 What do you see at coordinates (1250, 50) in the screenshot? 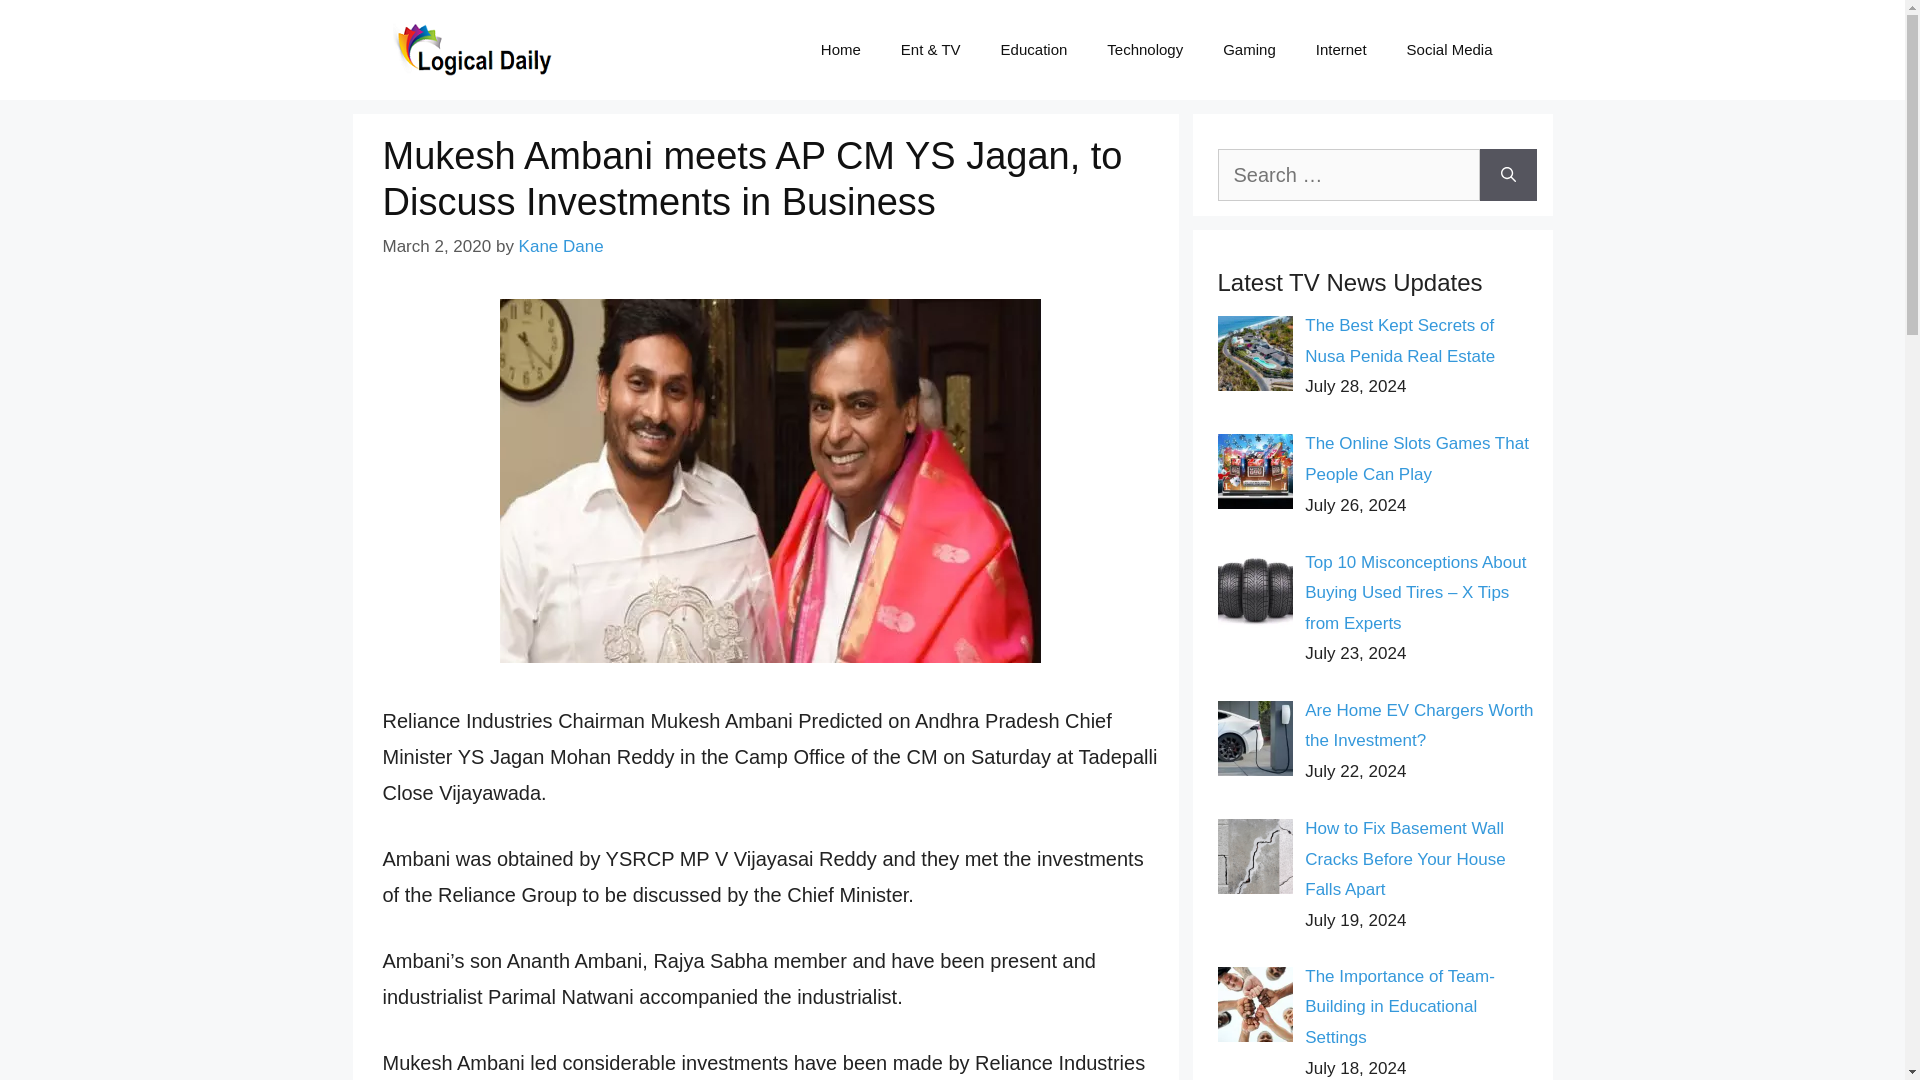
I see `Gaming` at bounding box center [1250, 50].